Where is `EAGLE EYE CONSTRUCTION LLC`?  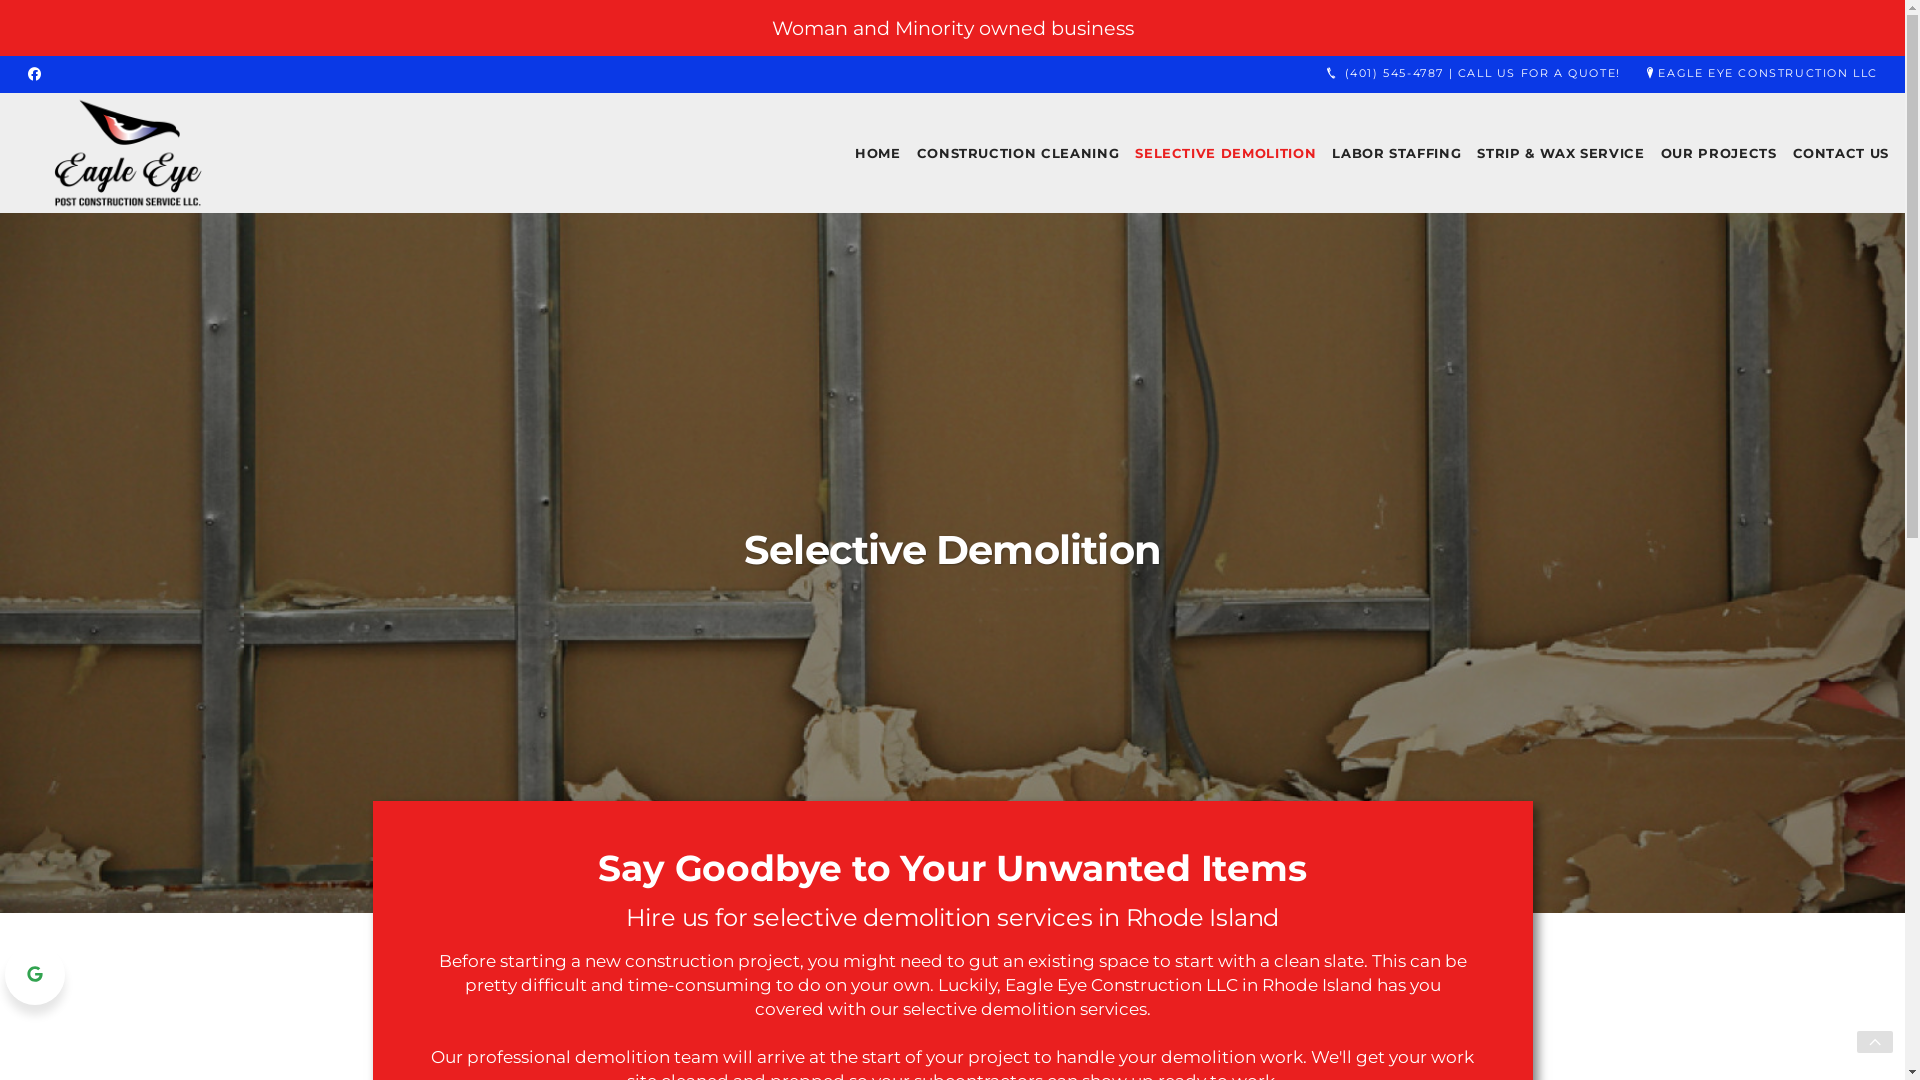 EAGLE EYE CONSTRUCTION LLC is located at coordinates (1760, 74).